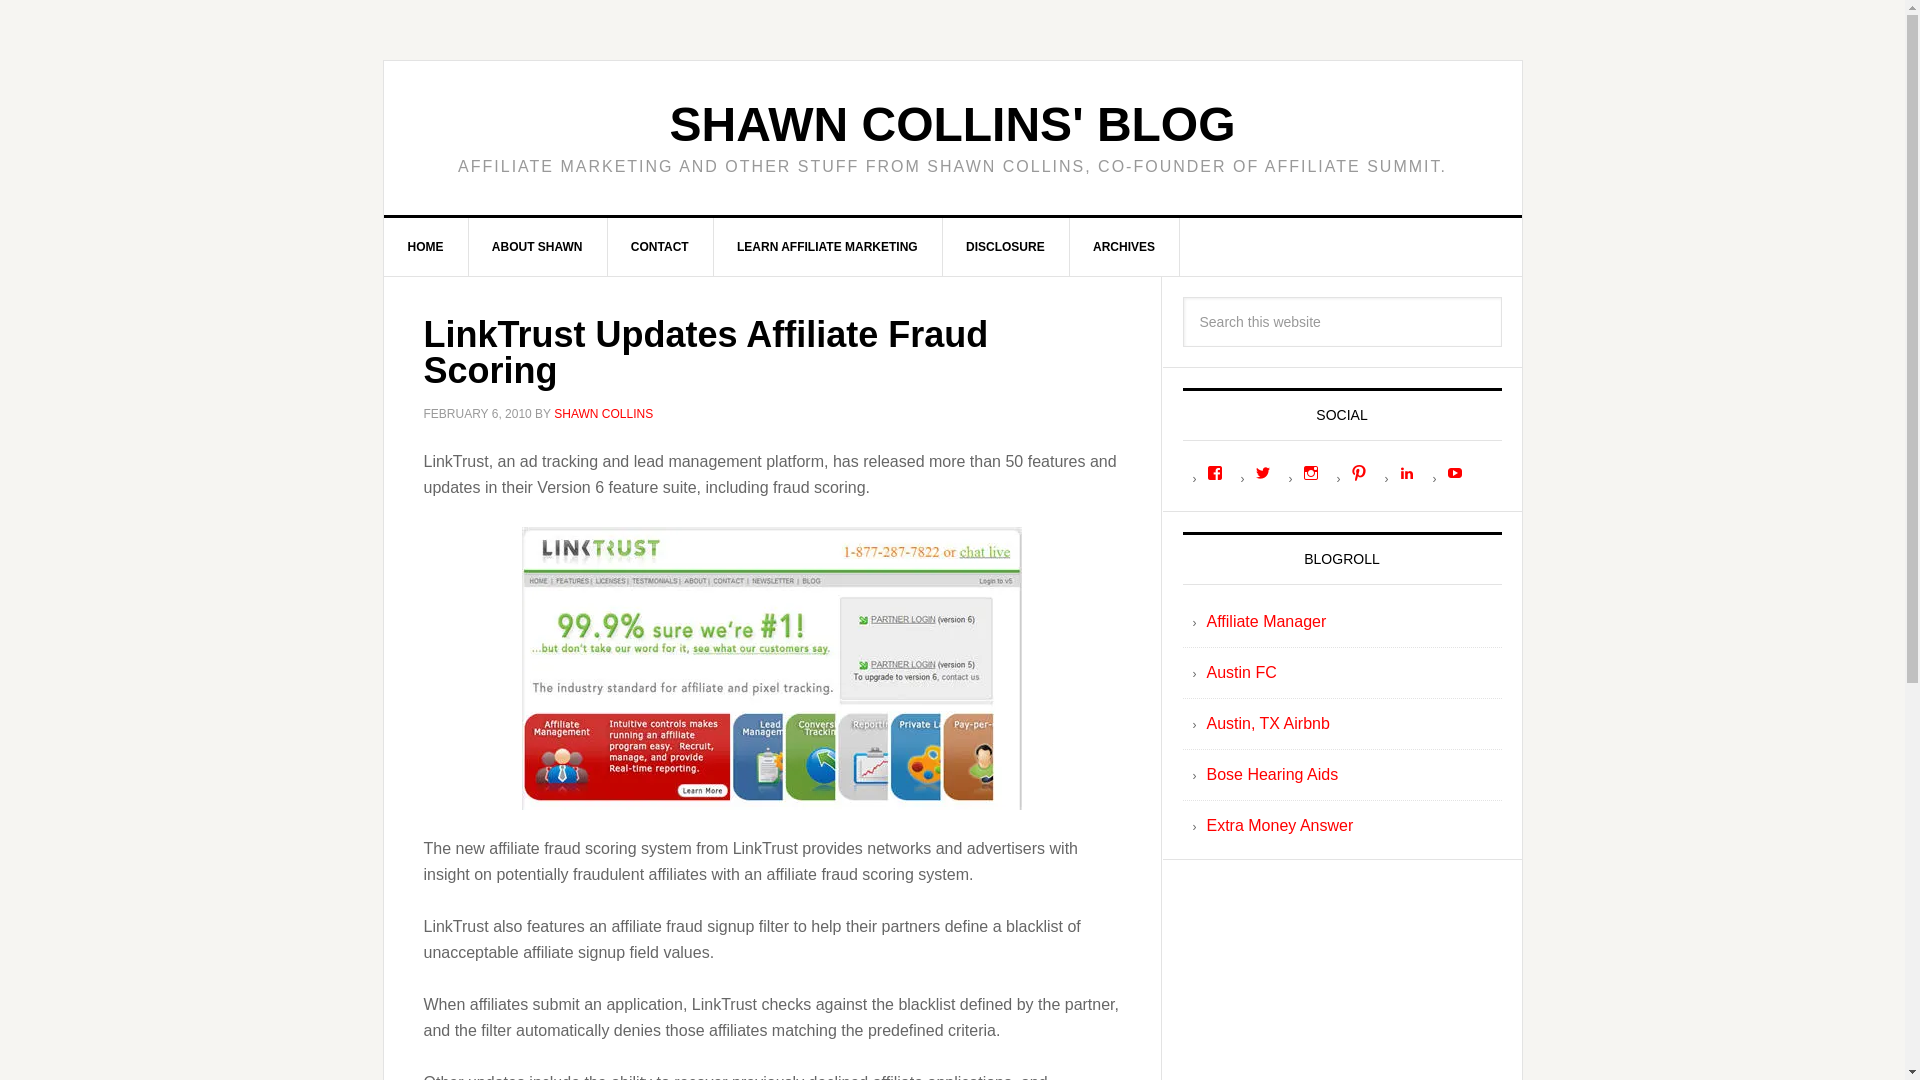  What do you see at coordinates (772, 666) in the screenshot?
I see `LinkTrust` at bounding box center [772, 666].